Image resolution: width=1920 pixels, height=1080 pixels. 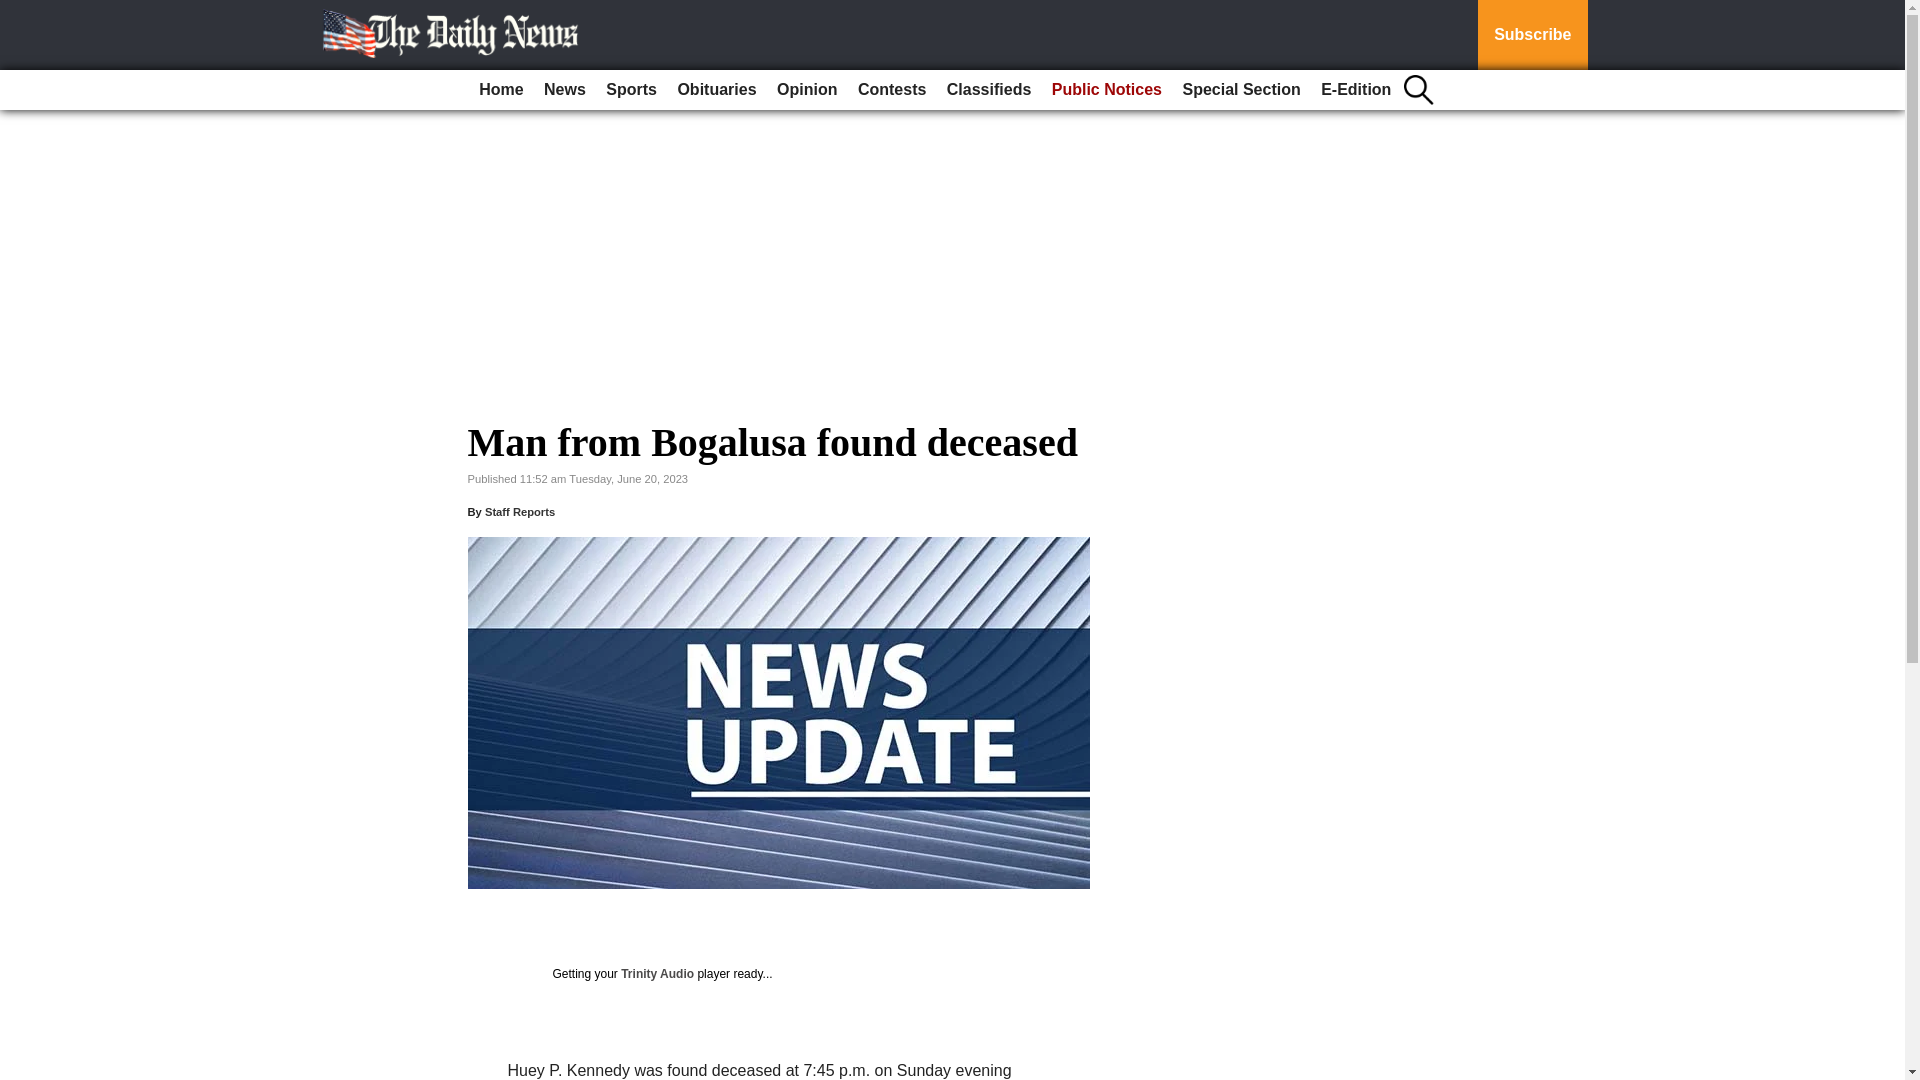 I want to click on Special Section, so click(x=1240, y=90).